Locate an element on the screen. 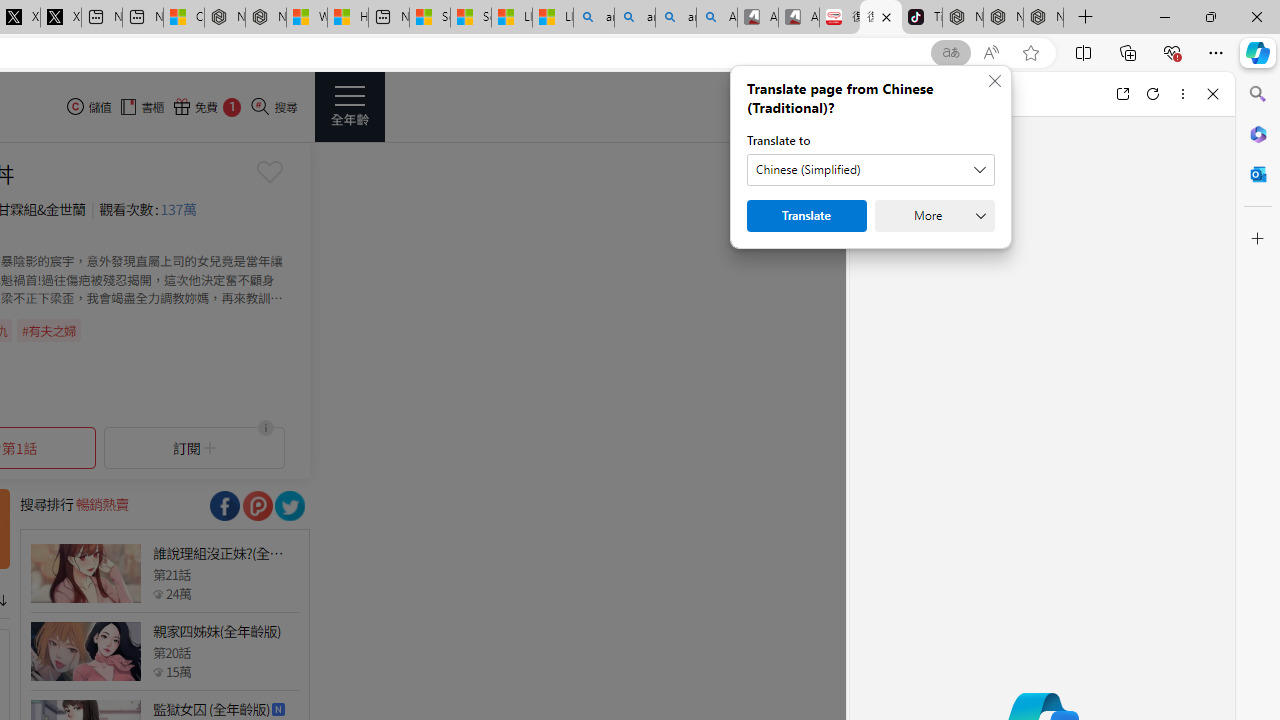 This screenshot has height=720, width=1280. Huge shark washes ashore at New York City beach | Watch is located at coordinates (348, 18).